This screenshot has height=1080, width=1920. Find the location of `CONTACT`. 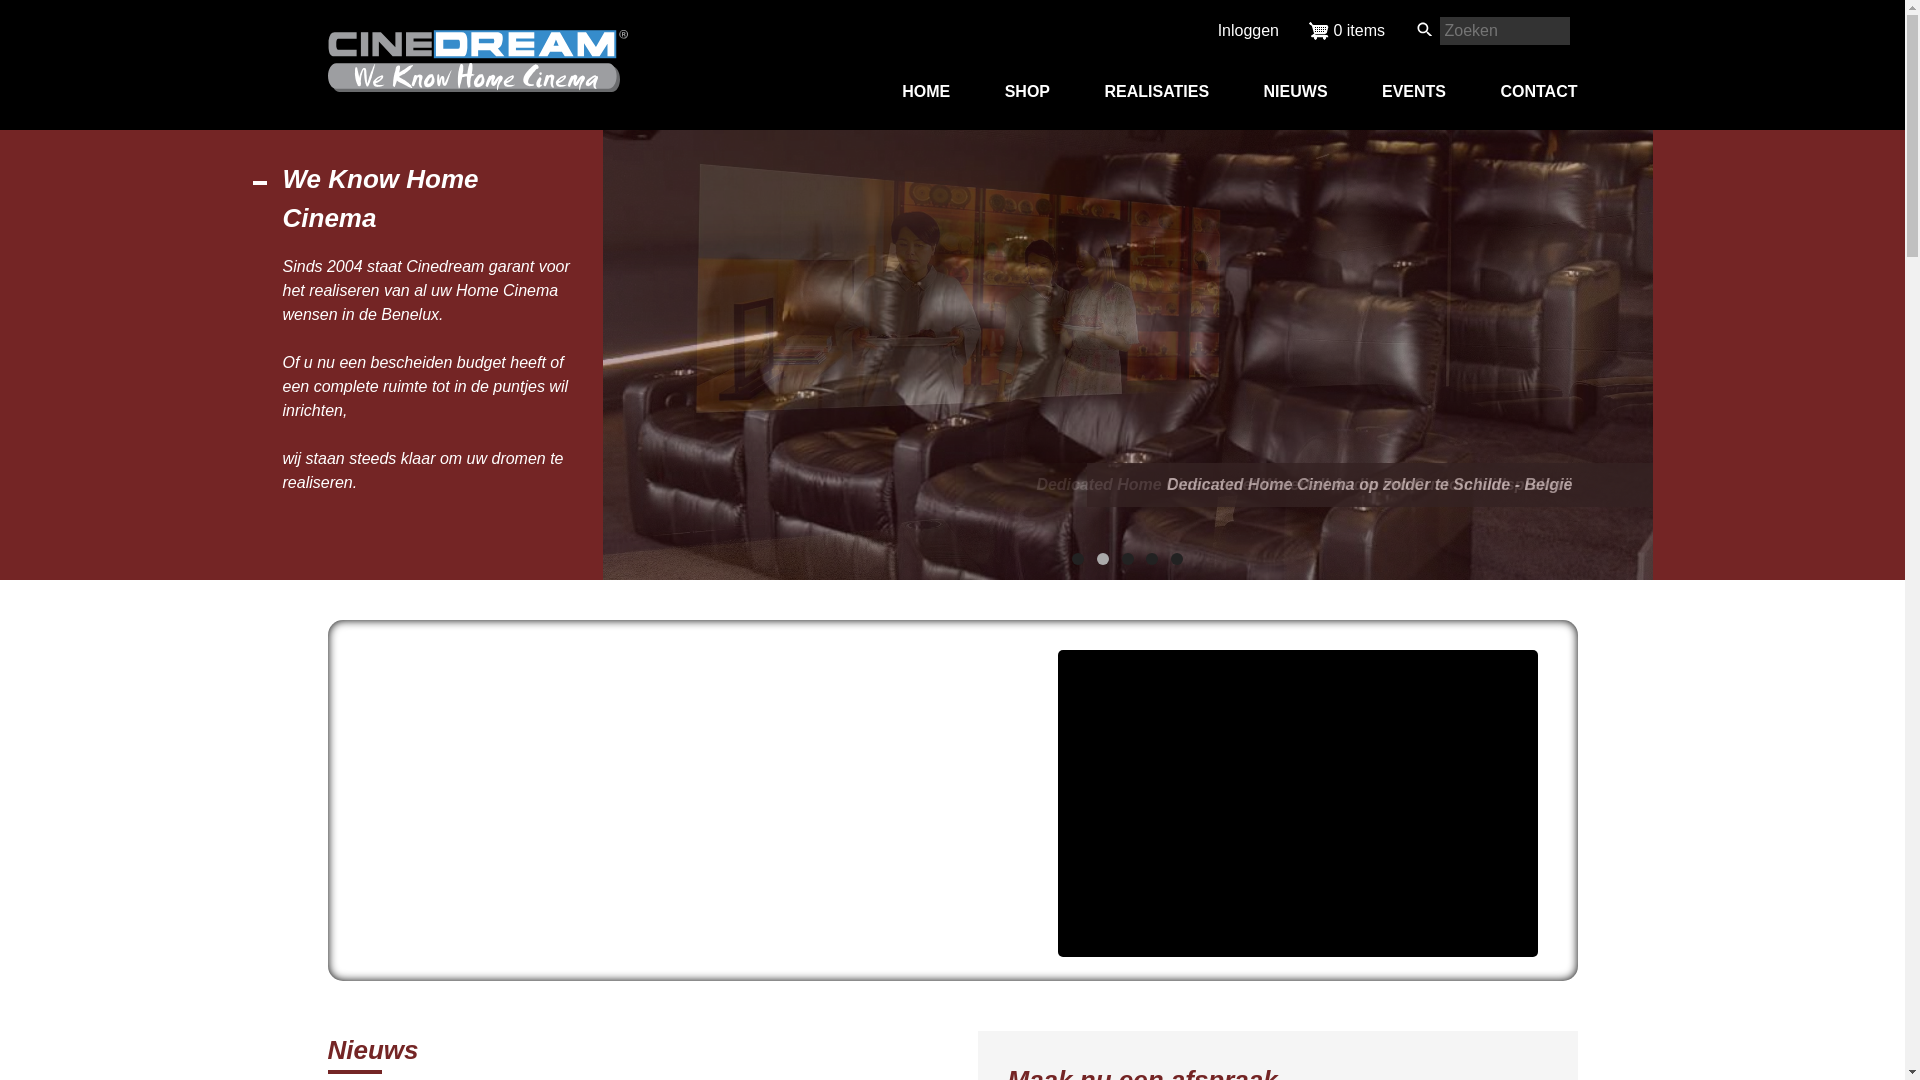

CONTACT is located at coordinates (1538, 92).